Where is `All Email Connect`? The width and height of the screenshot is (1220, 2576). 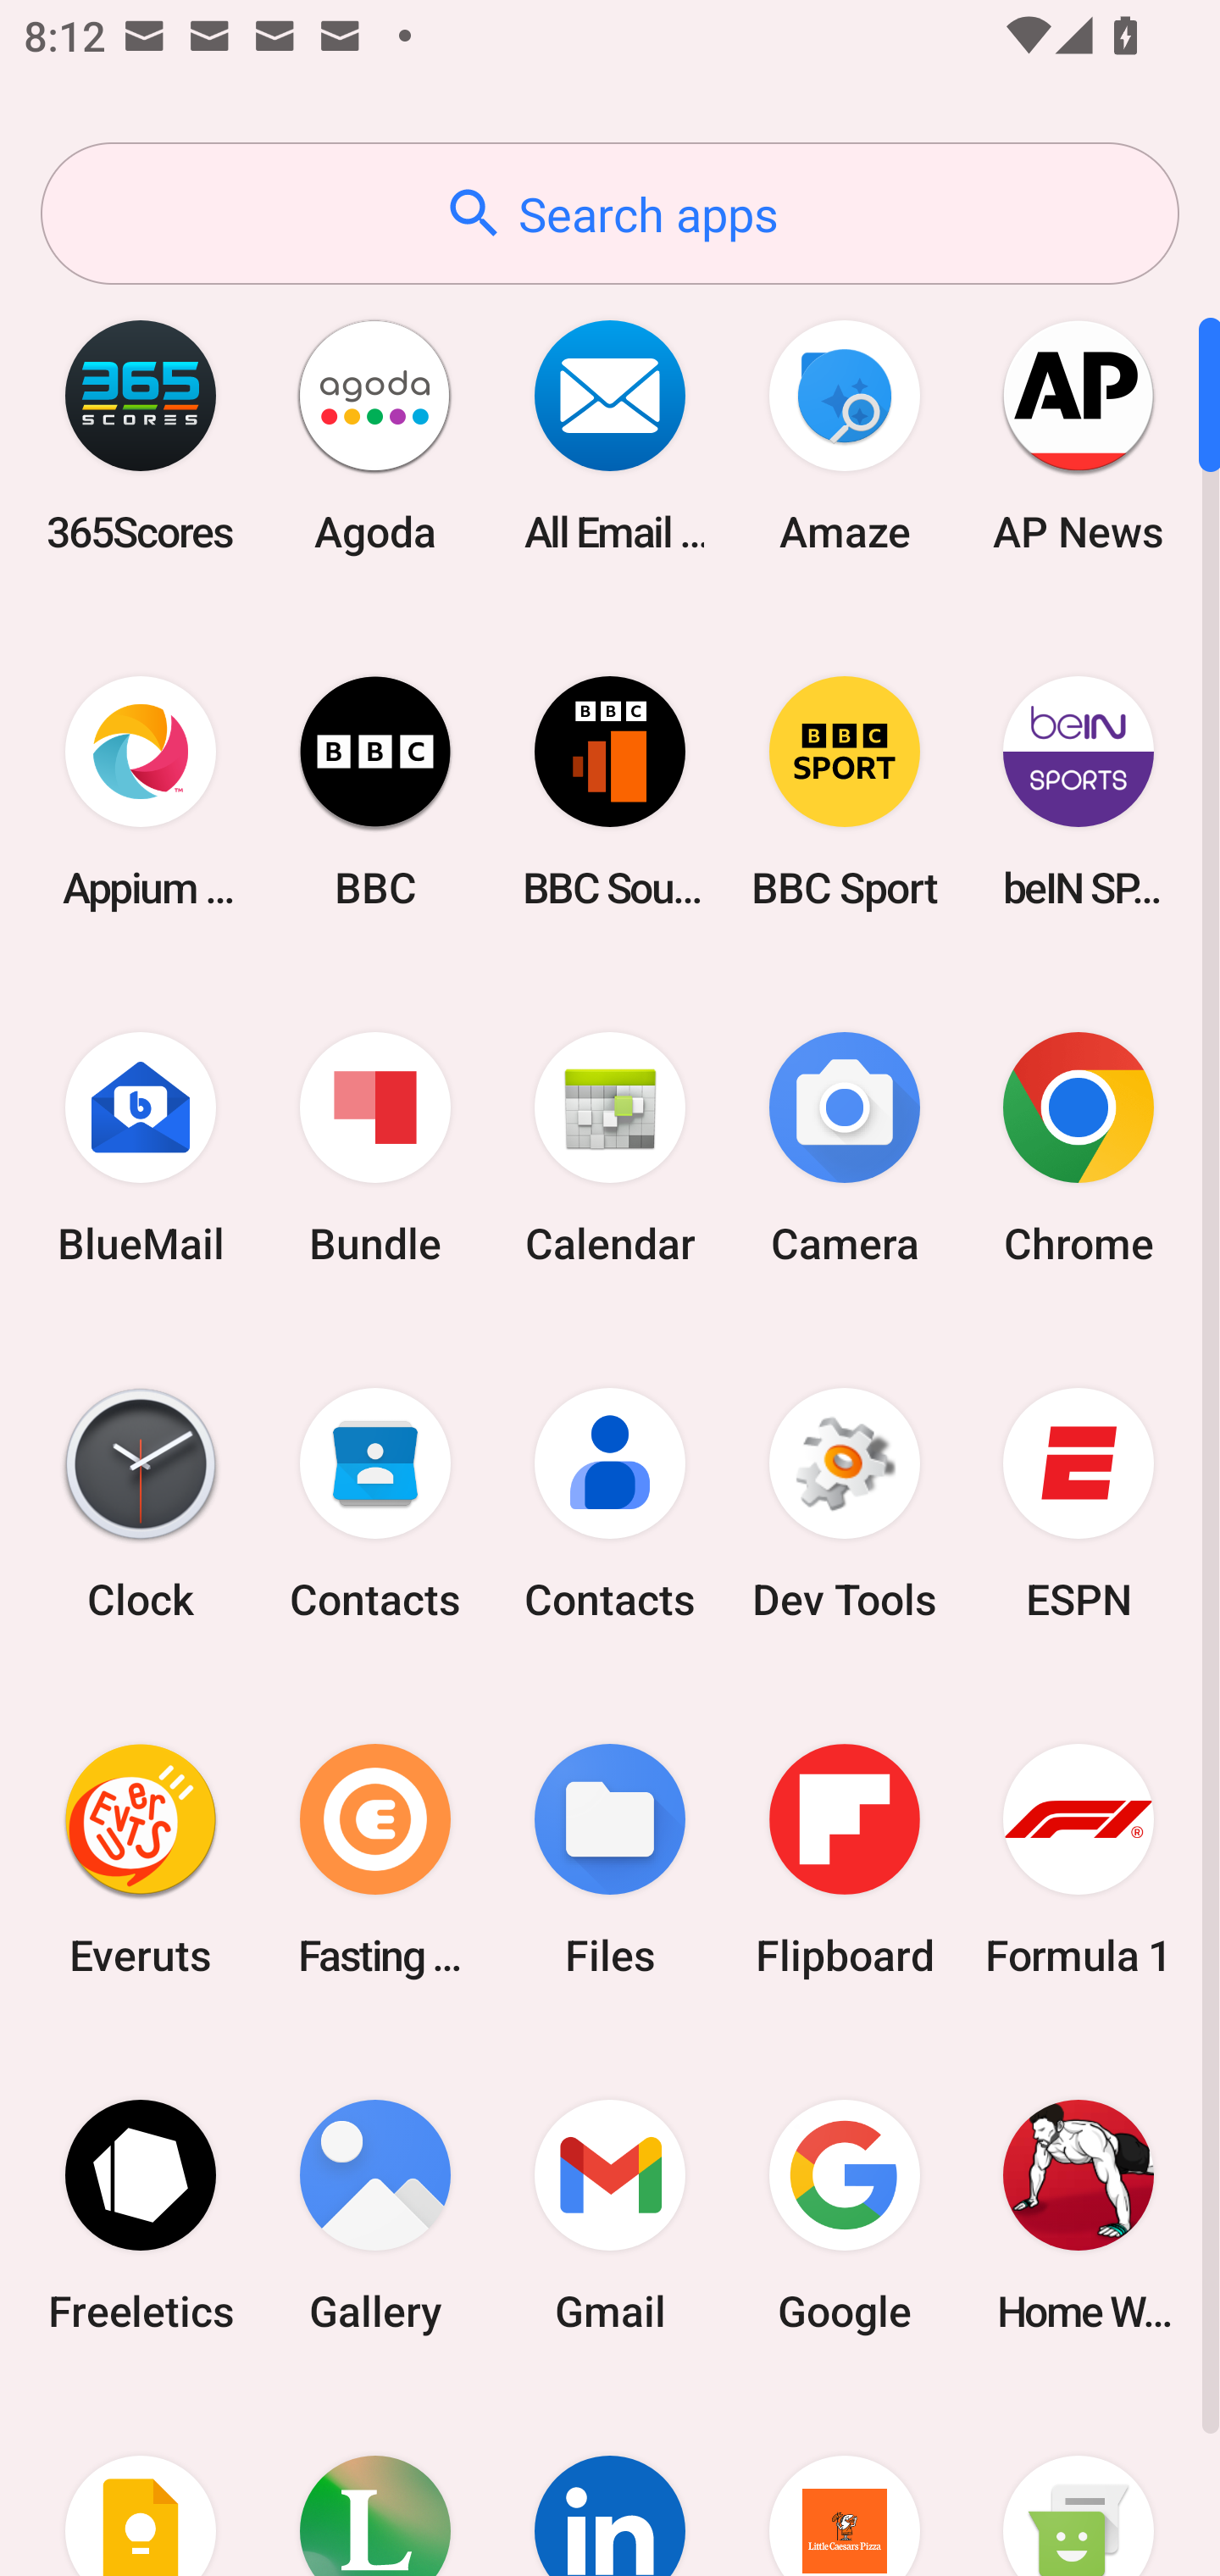 All Email Connect is located at coordinates (610, 436).